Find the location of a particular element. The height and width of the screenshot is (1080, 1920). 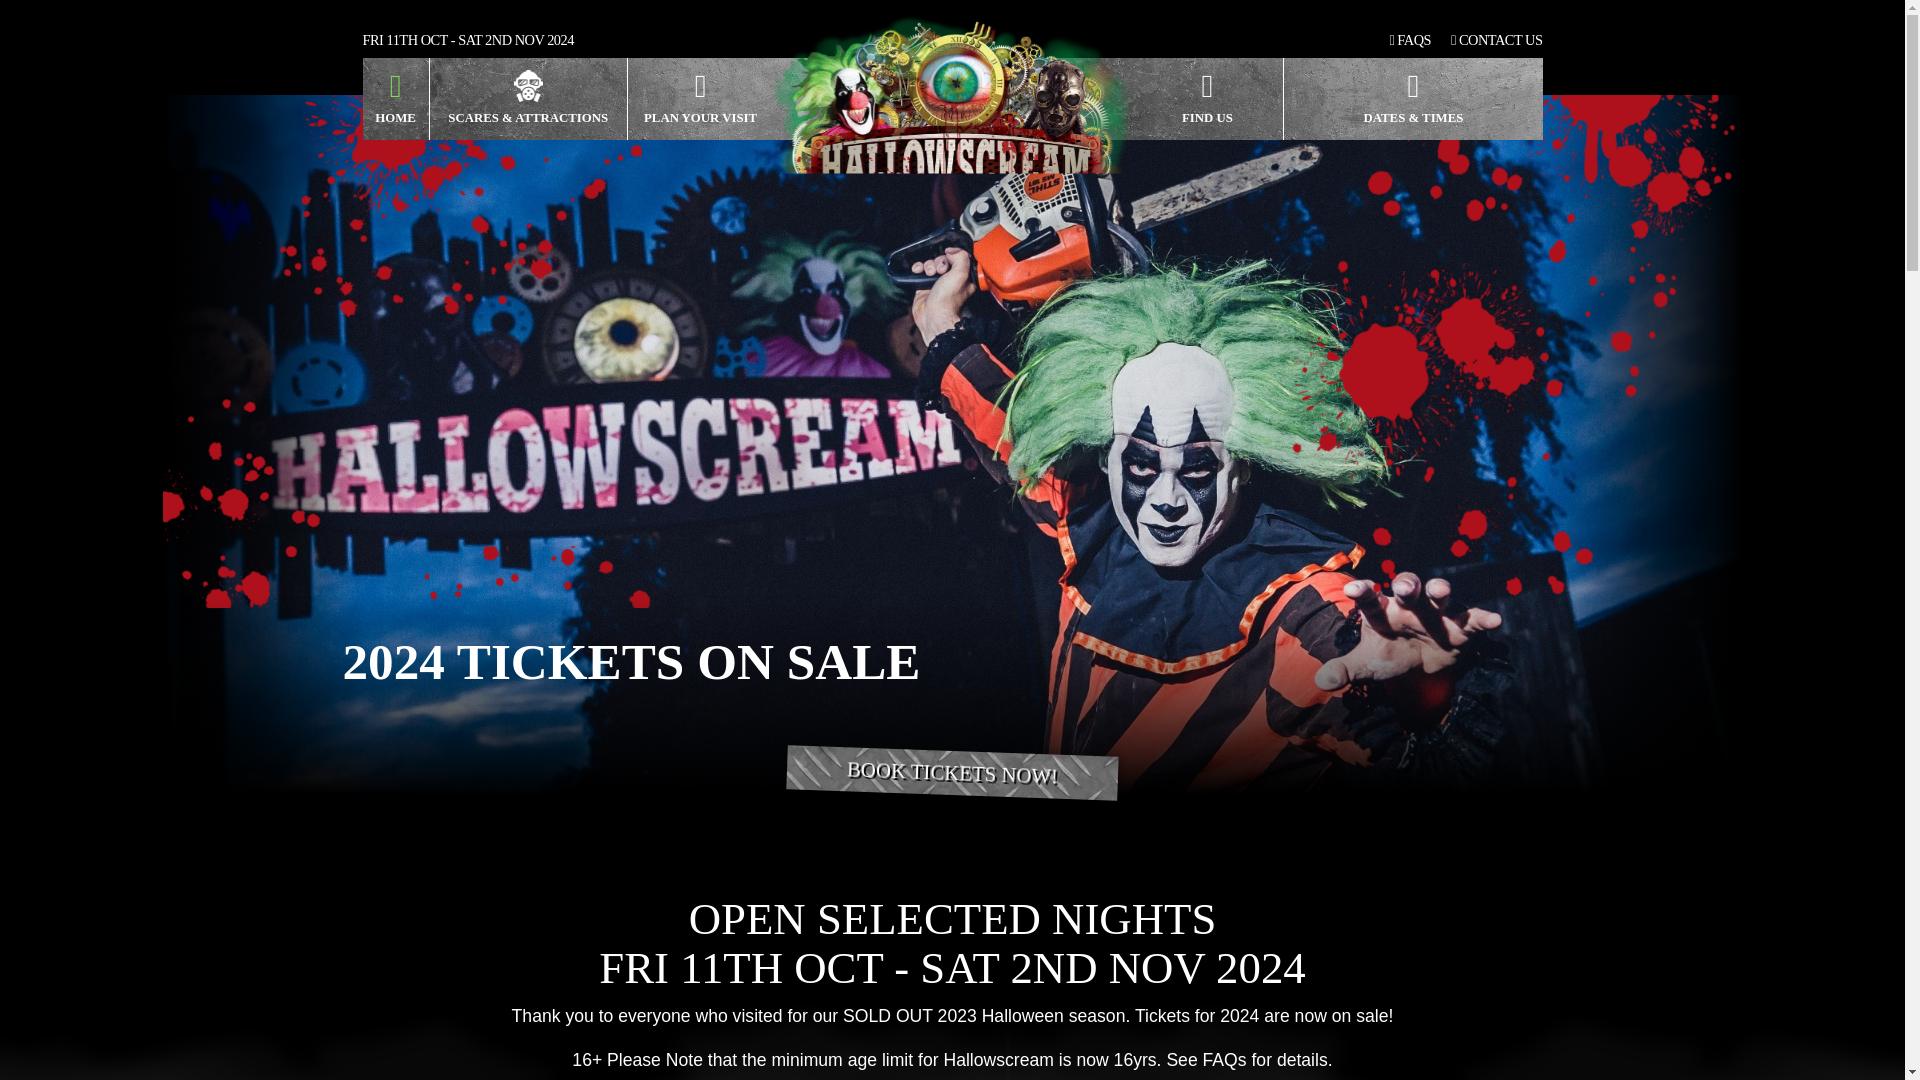

FIND US is located at coordinates (1208, 99).